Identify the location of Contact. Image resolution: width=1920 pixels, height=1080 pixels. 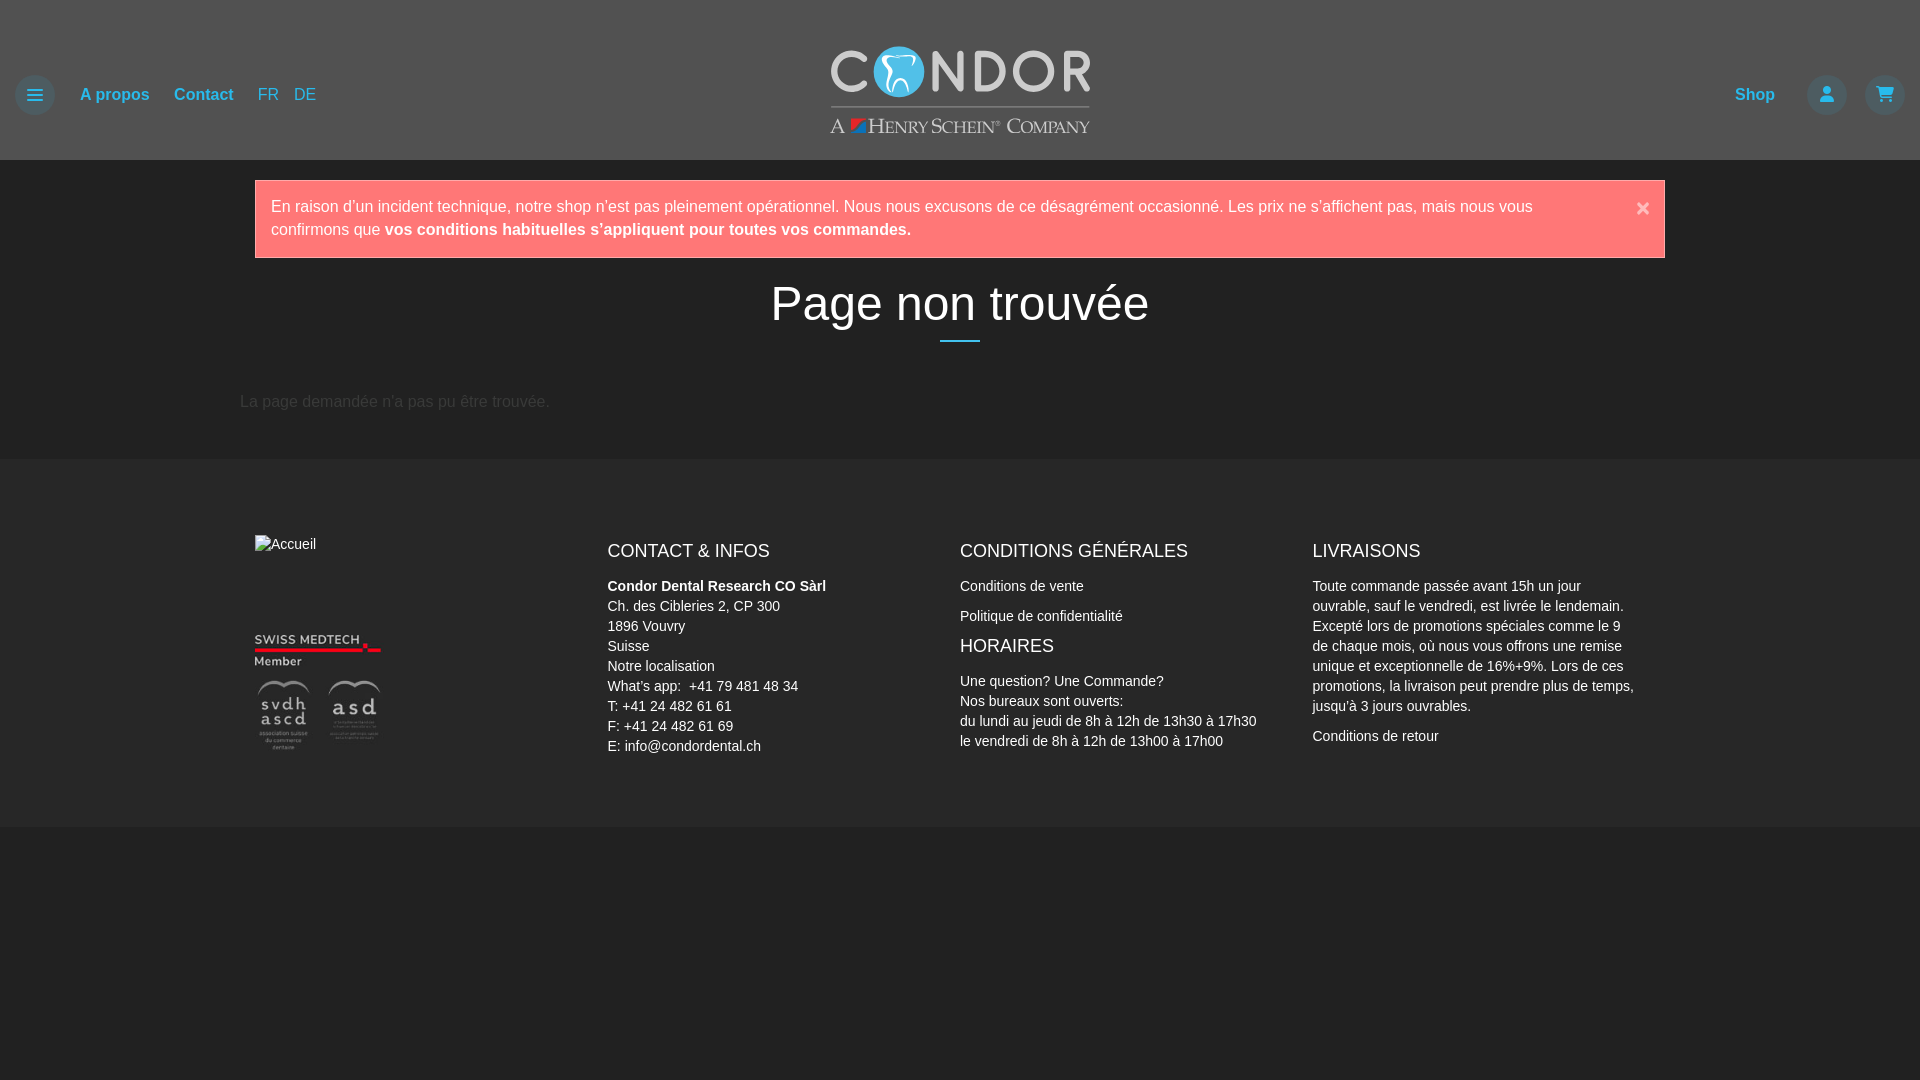
(204, 94).